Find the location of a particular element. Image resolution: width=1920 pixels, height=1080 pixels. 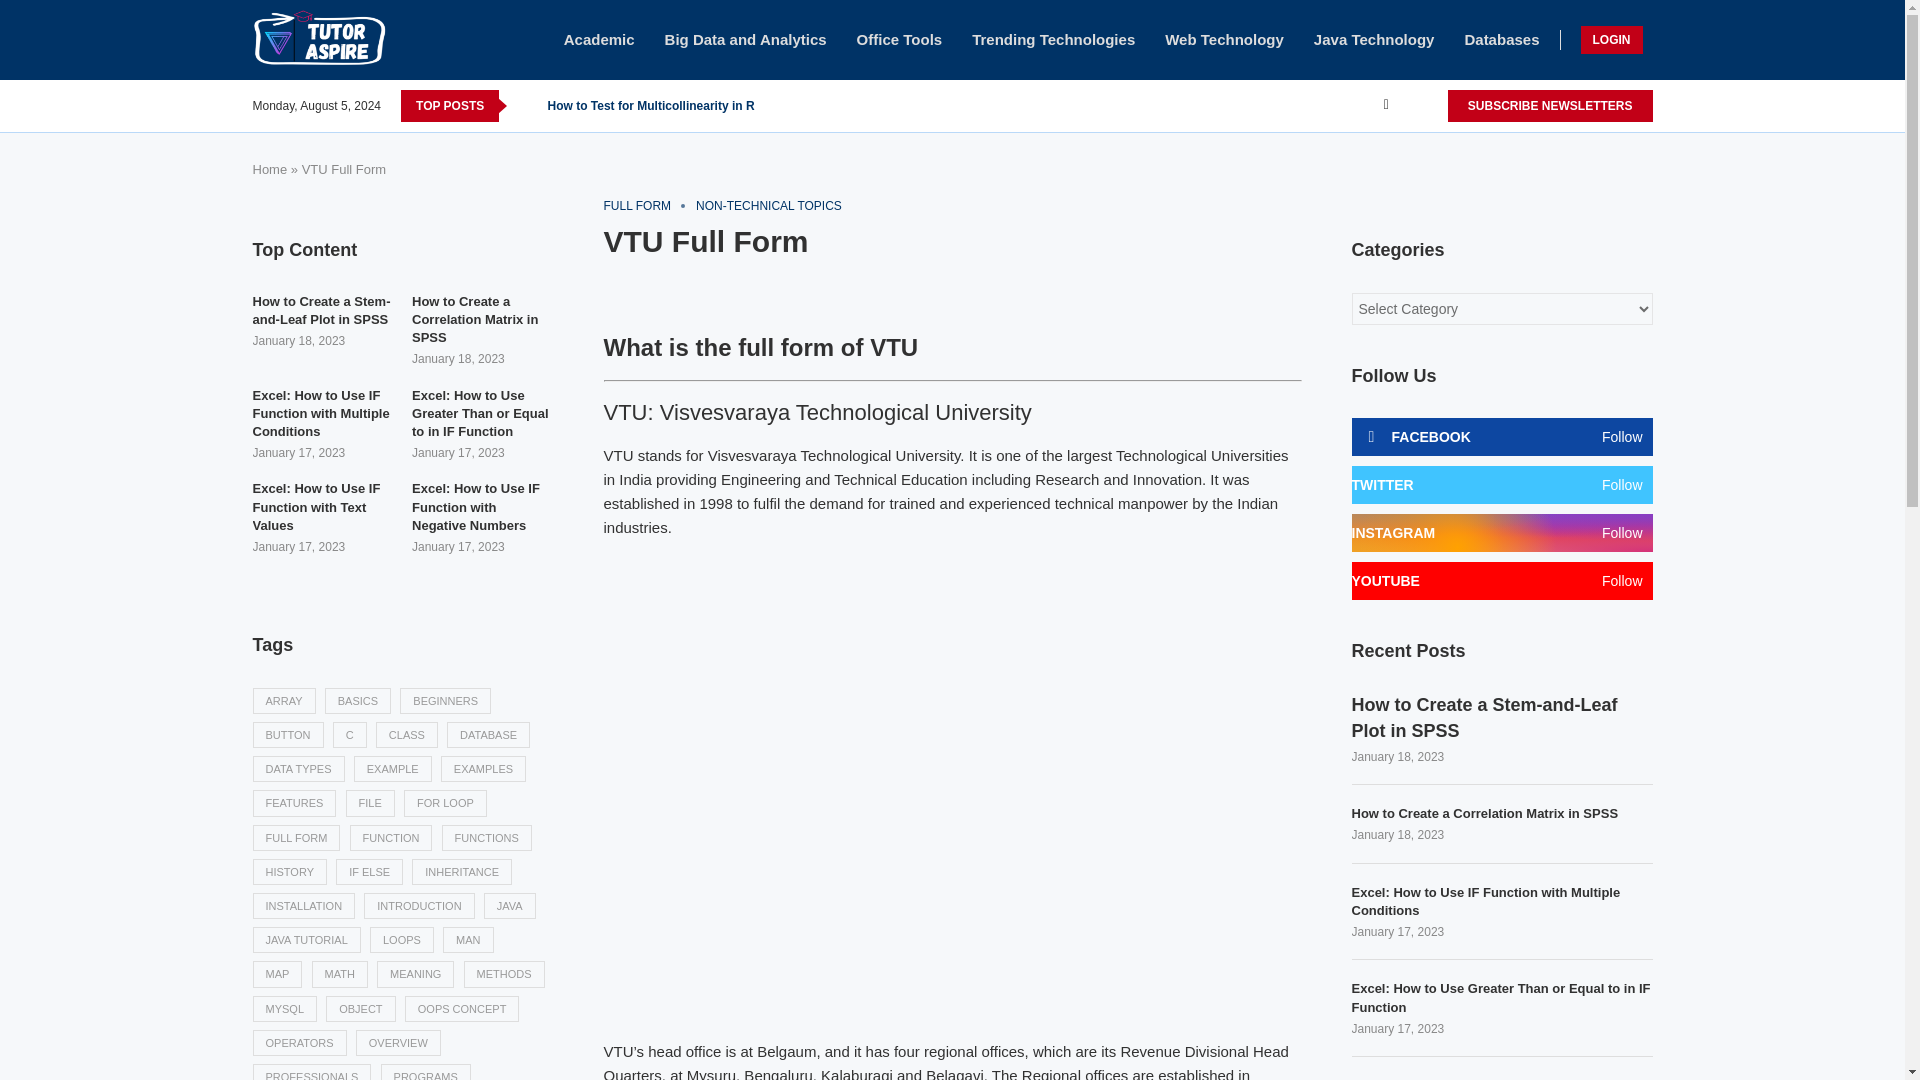

Java Technology is located at coordinates (1374, 40).